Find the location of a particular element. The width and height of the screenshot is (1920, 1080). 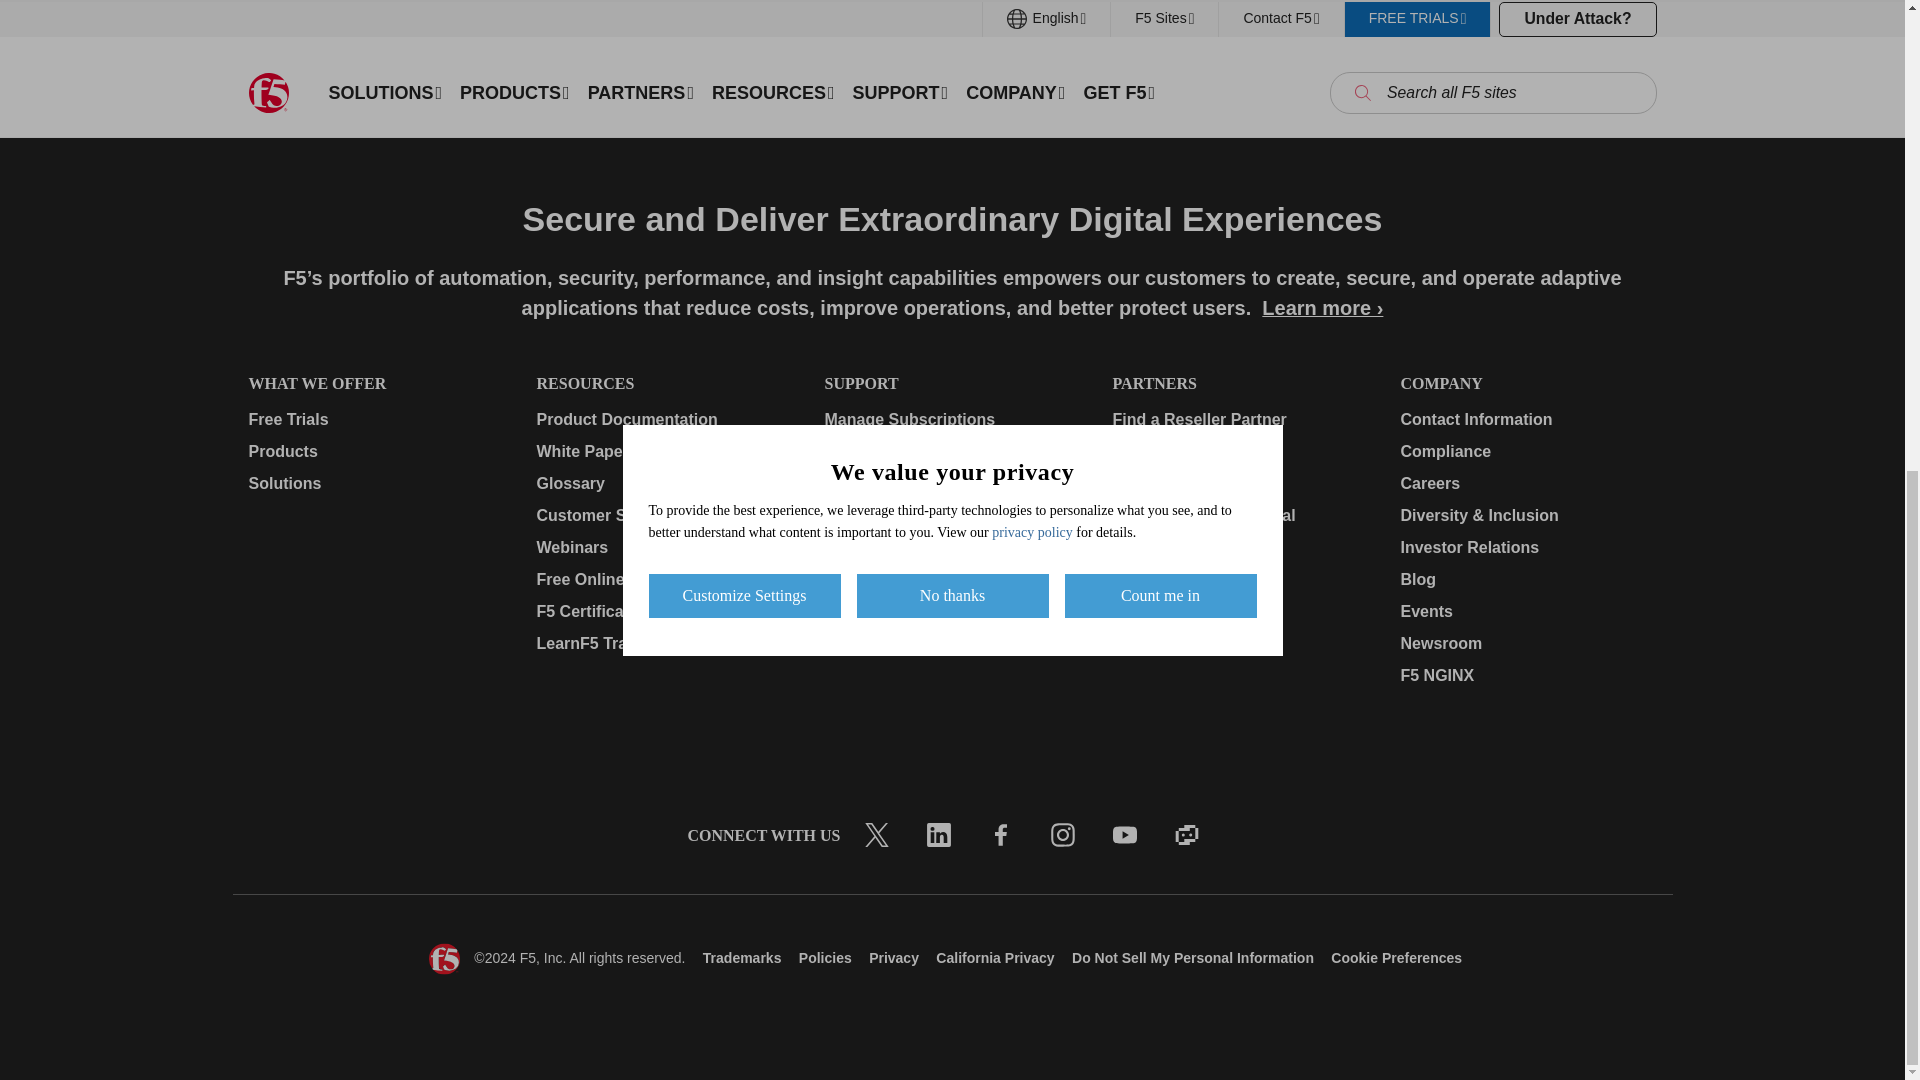

Free Online Courses is located at coordinates (663, 580).